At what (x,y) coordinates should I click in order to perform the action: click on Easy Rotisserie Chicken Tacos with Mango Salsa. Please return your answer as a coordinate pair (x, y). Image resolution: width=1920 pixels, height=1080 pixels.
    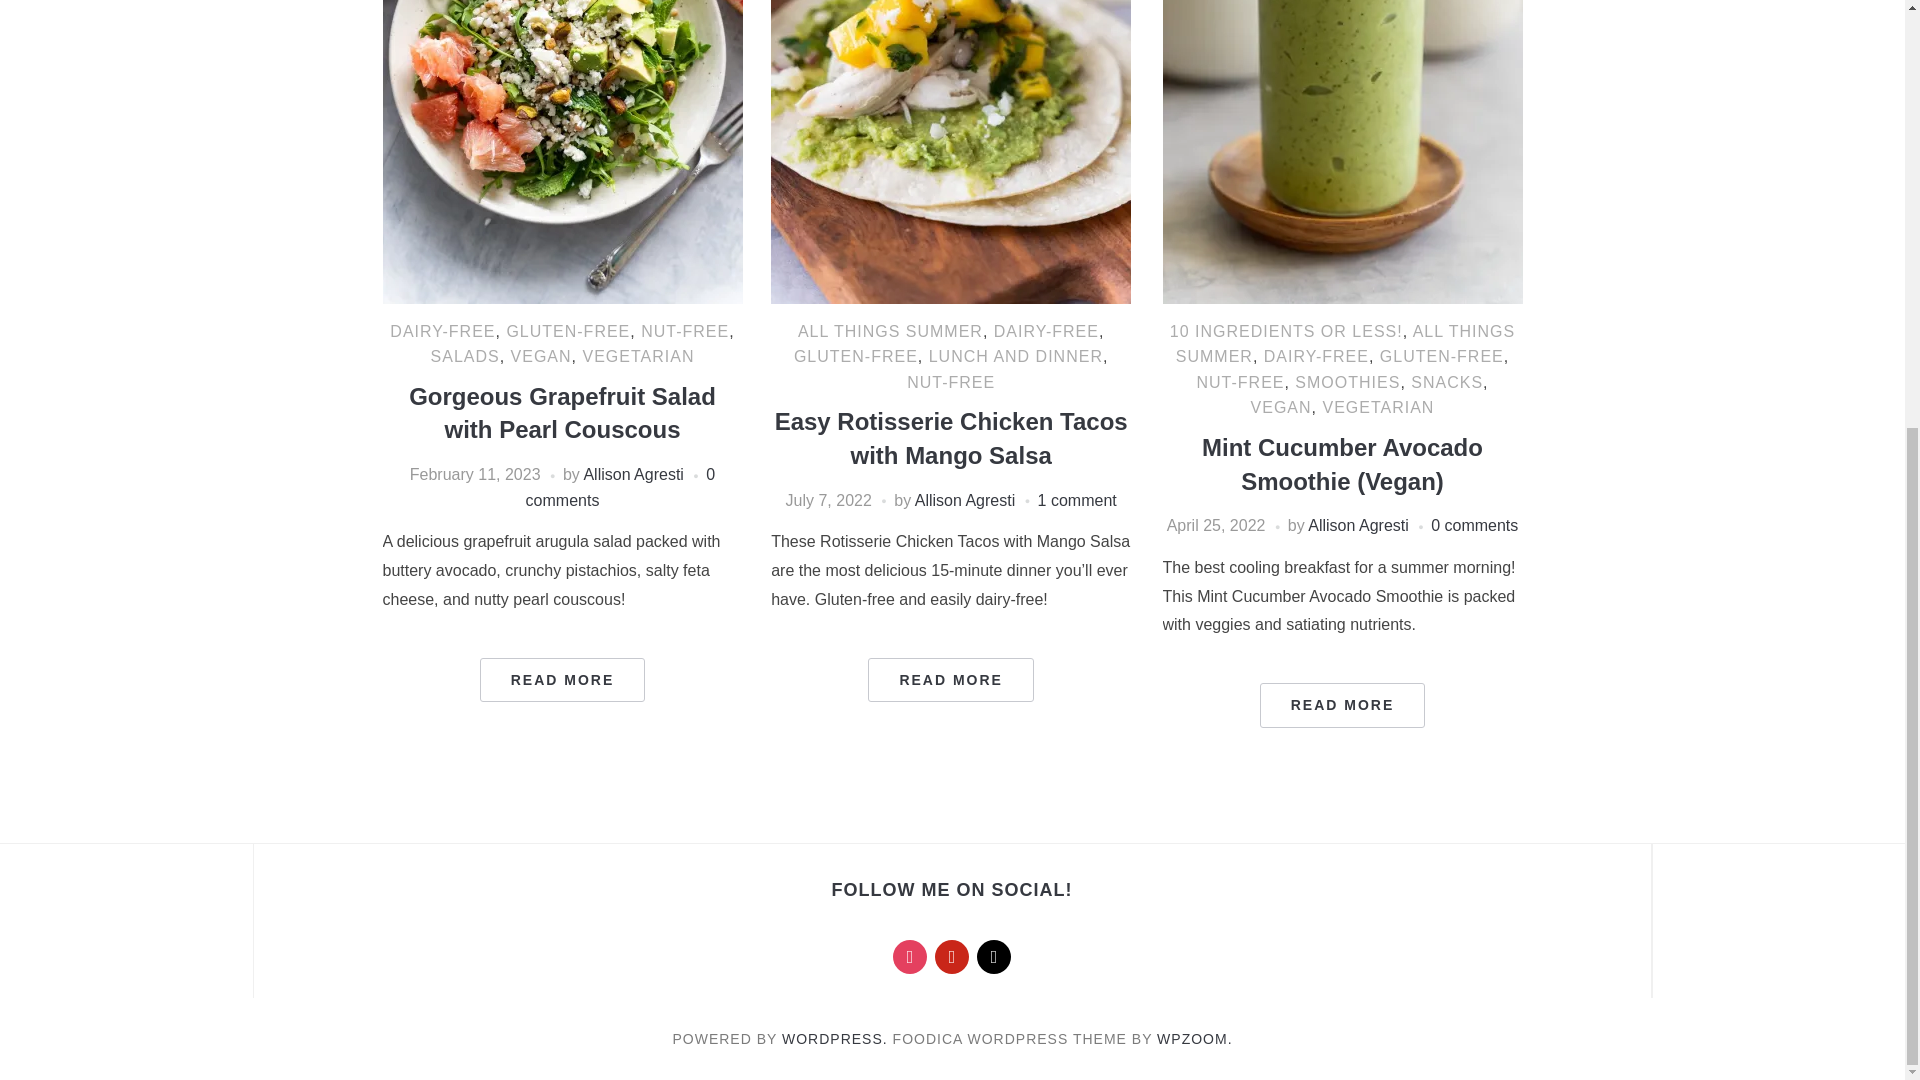
    Looking at the image, I should click on (950, 32).